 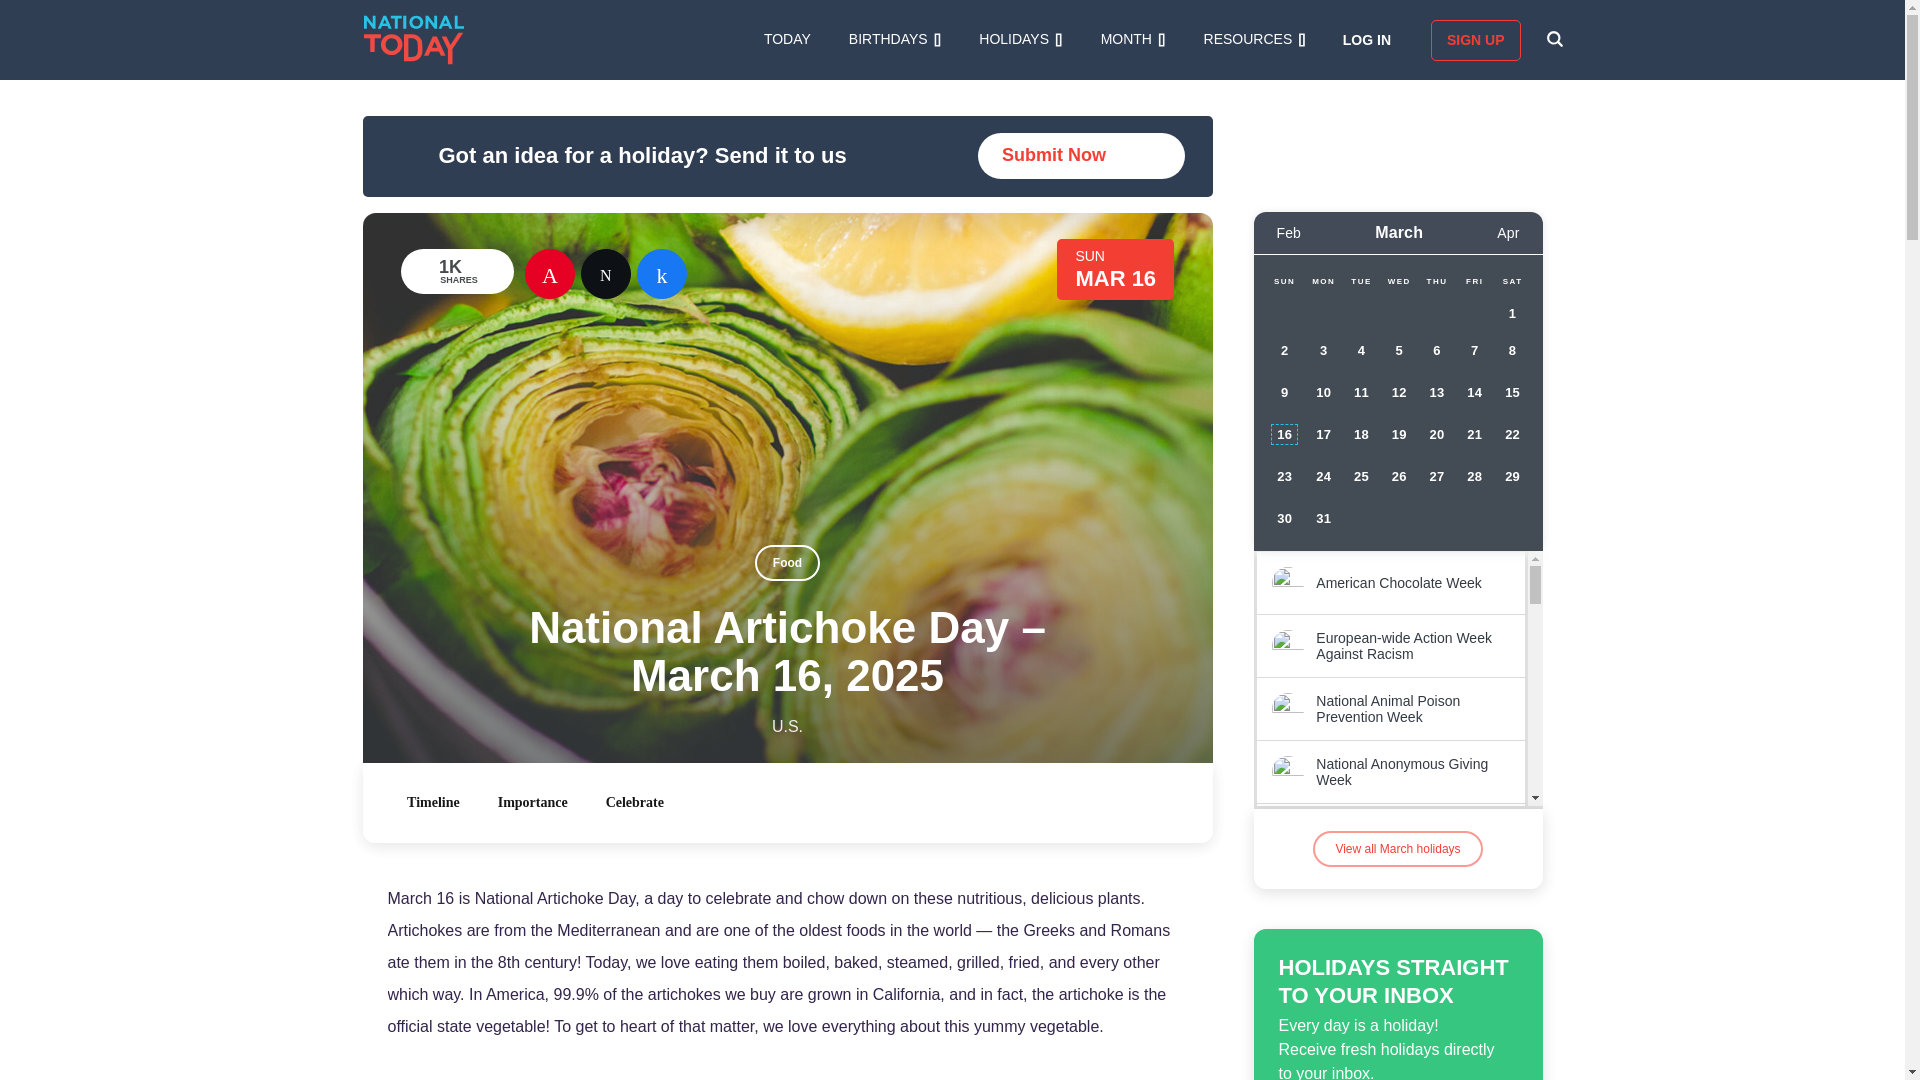 What do you see at coordinates (1436, 282) in the screenshot?
I see `Thursday` at bounding box center [1436, 282].